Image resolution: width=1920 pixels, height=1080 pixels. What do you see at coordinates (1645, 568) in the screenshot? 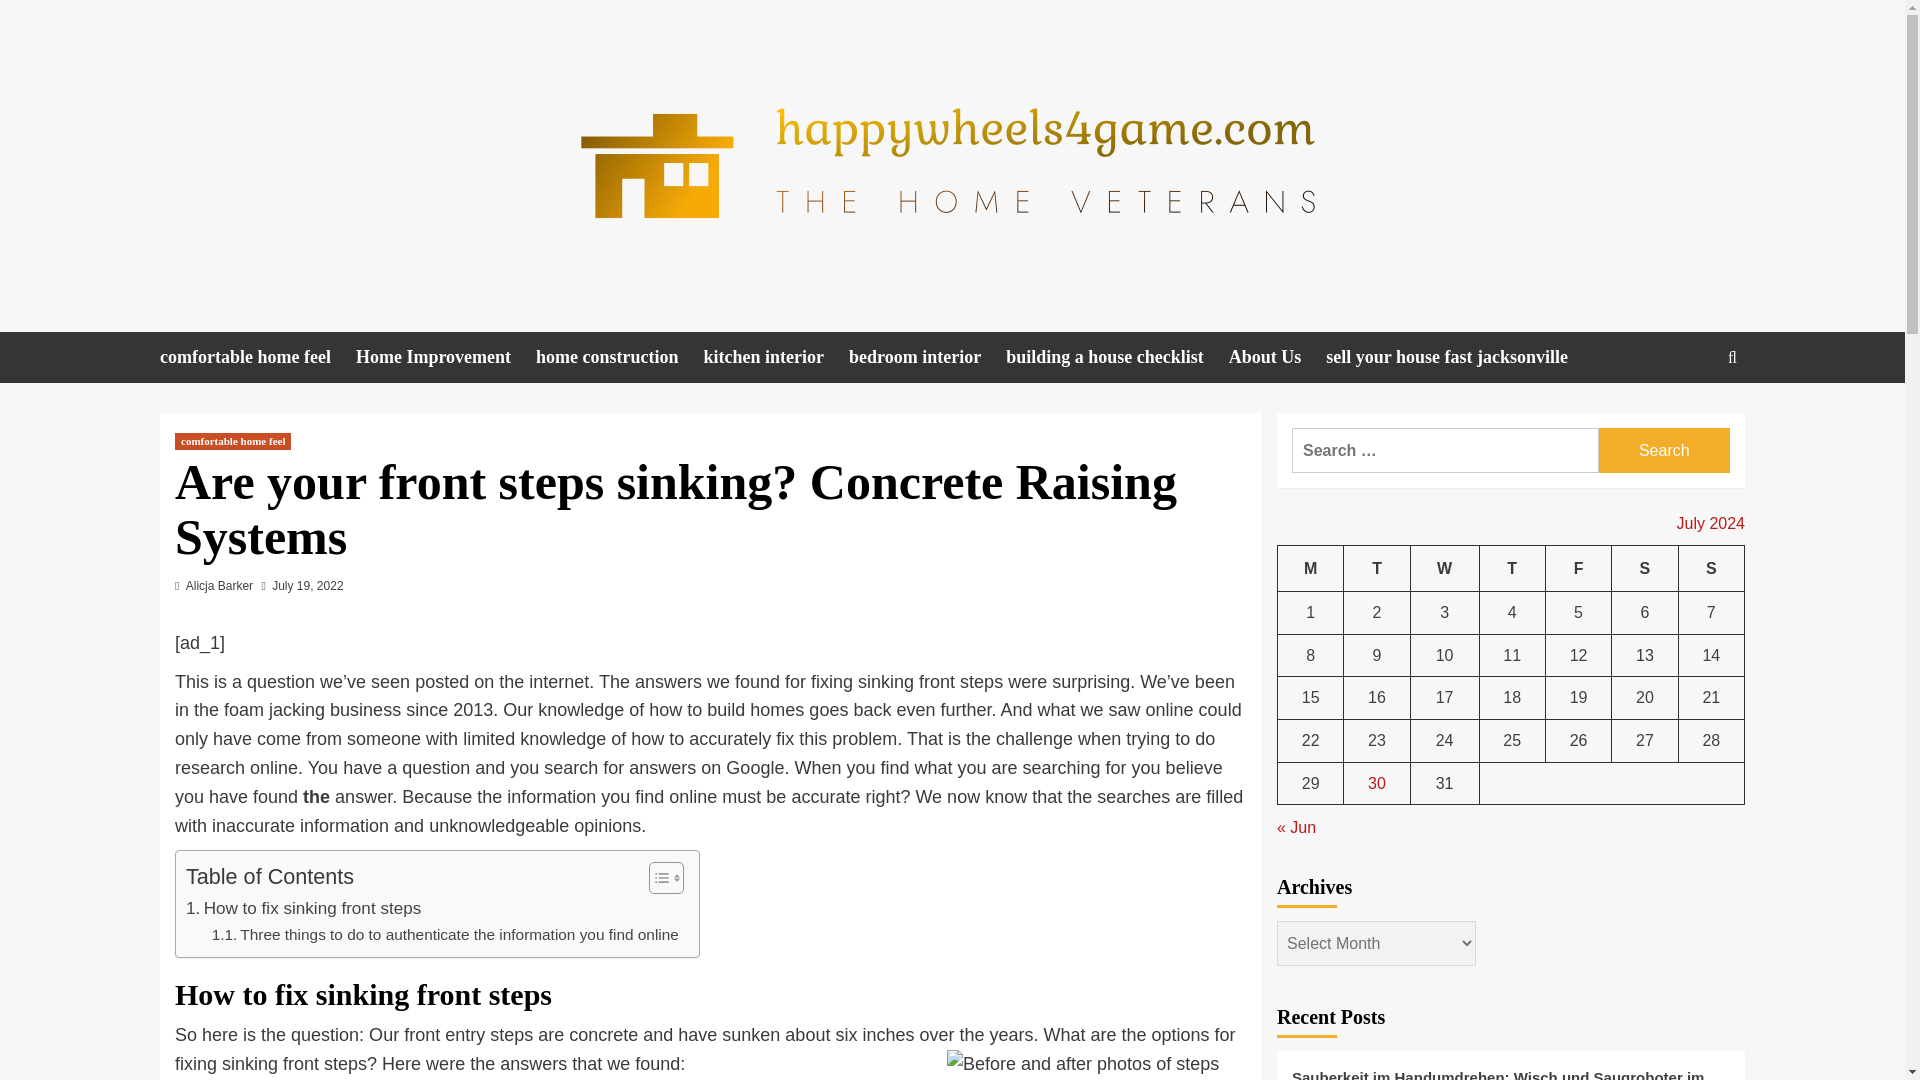
I see `Saturday` at bounding box center [1645, 568].